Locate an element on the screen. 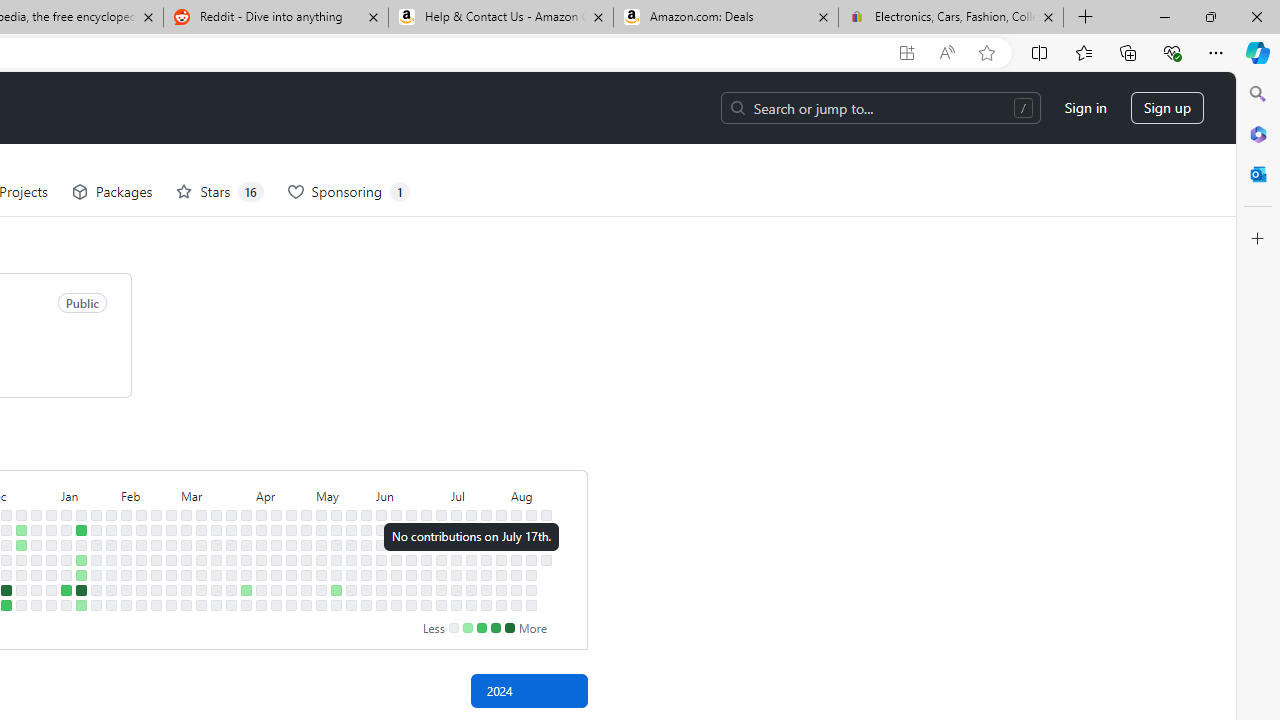  2 contributions on January 15th. is located at coordinates (81, 530).